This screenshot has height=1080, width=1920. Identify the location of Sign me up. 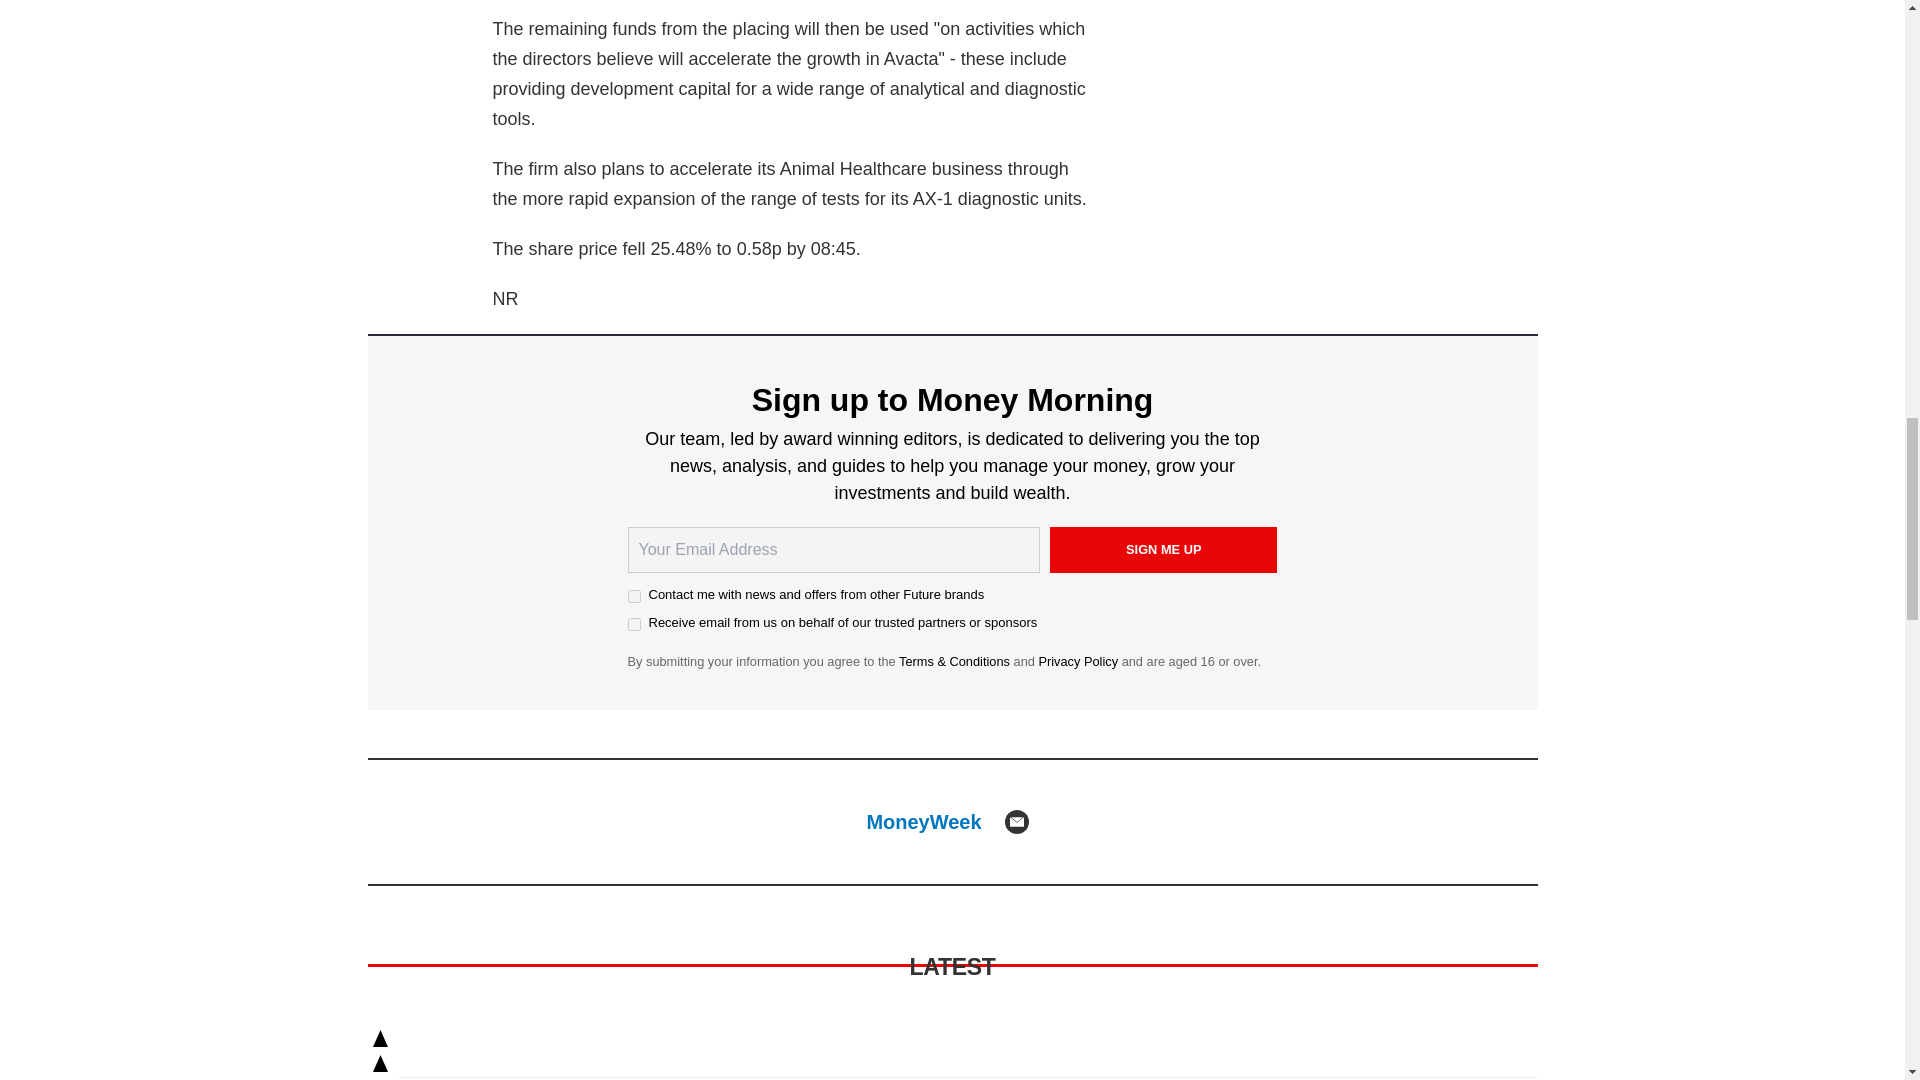
(1164, 550).